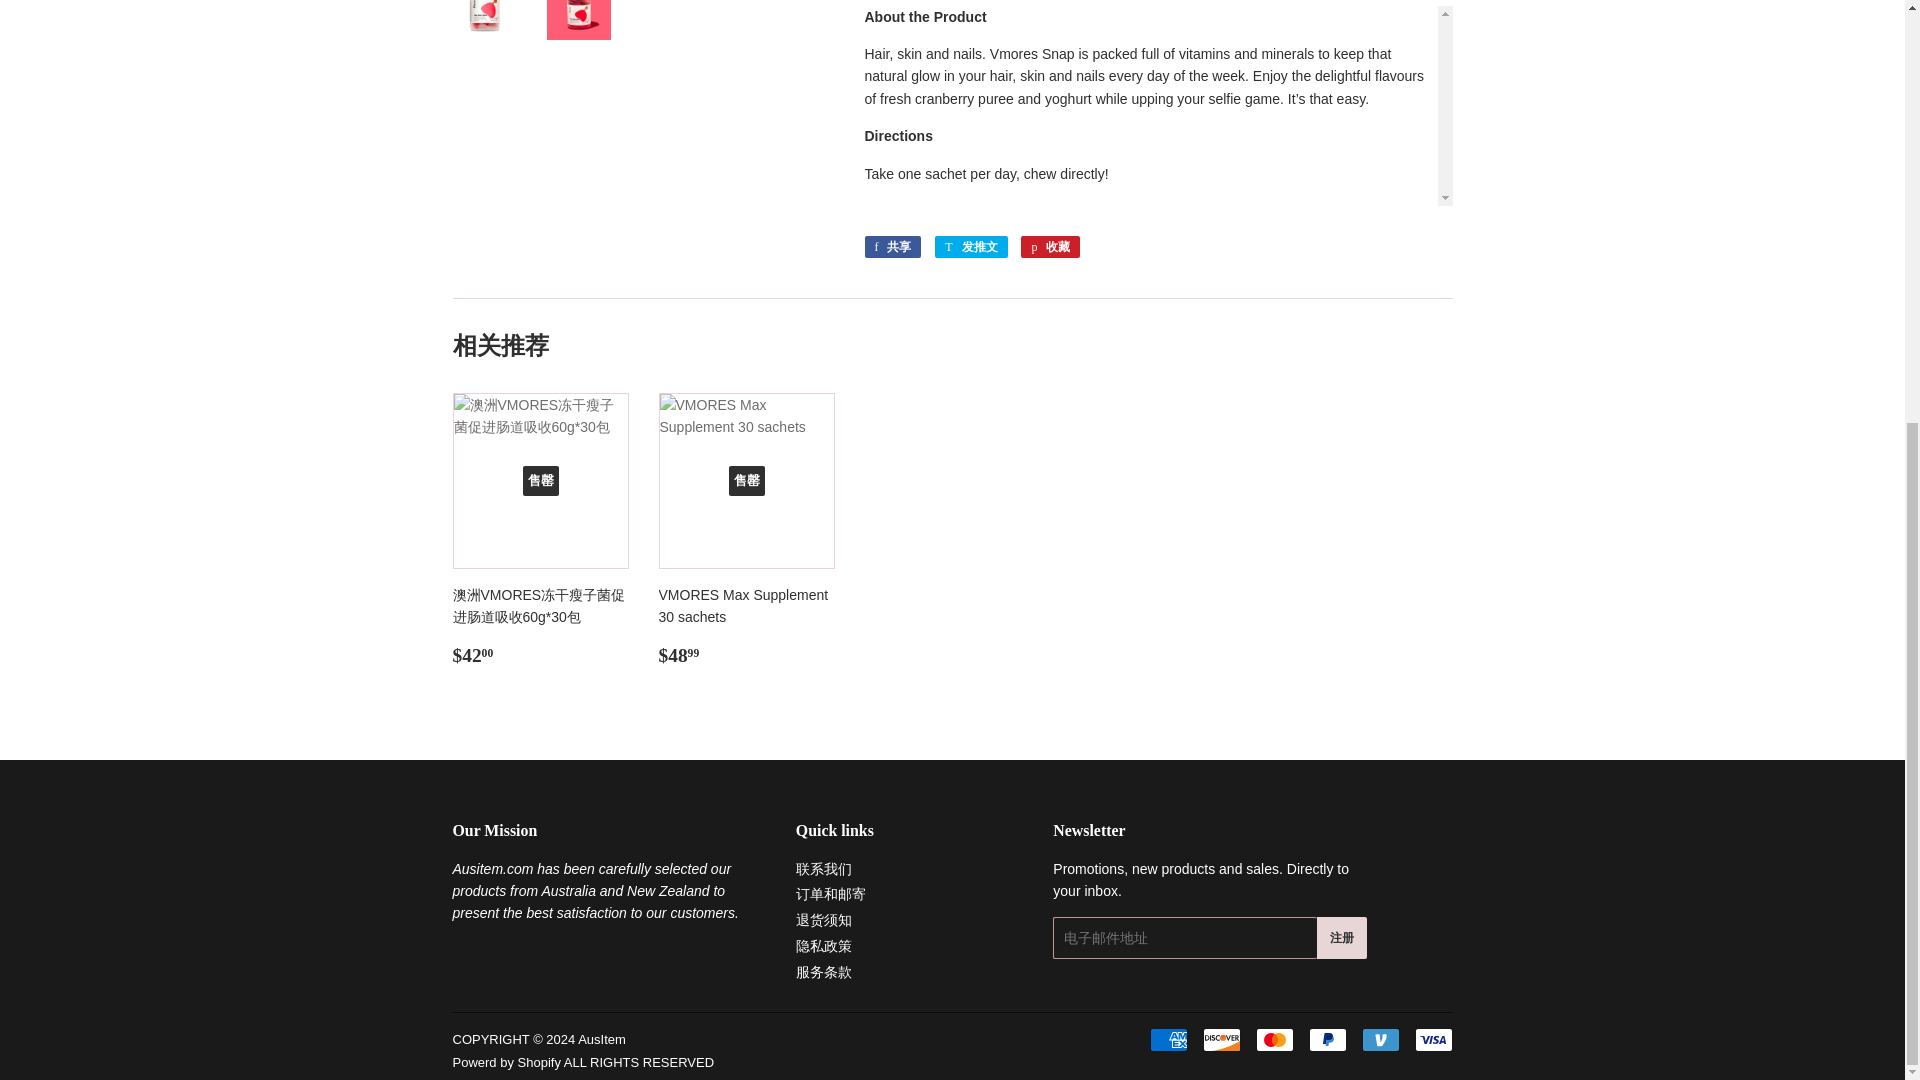 Image resolution: width=1920 pixels, height=1080 pixels. I want to click on American Express, so click(1169, 1040).